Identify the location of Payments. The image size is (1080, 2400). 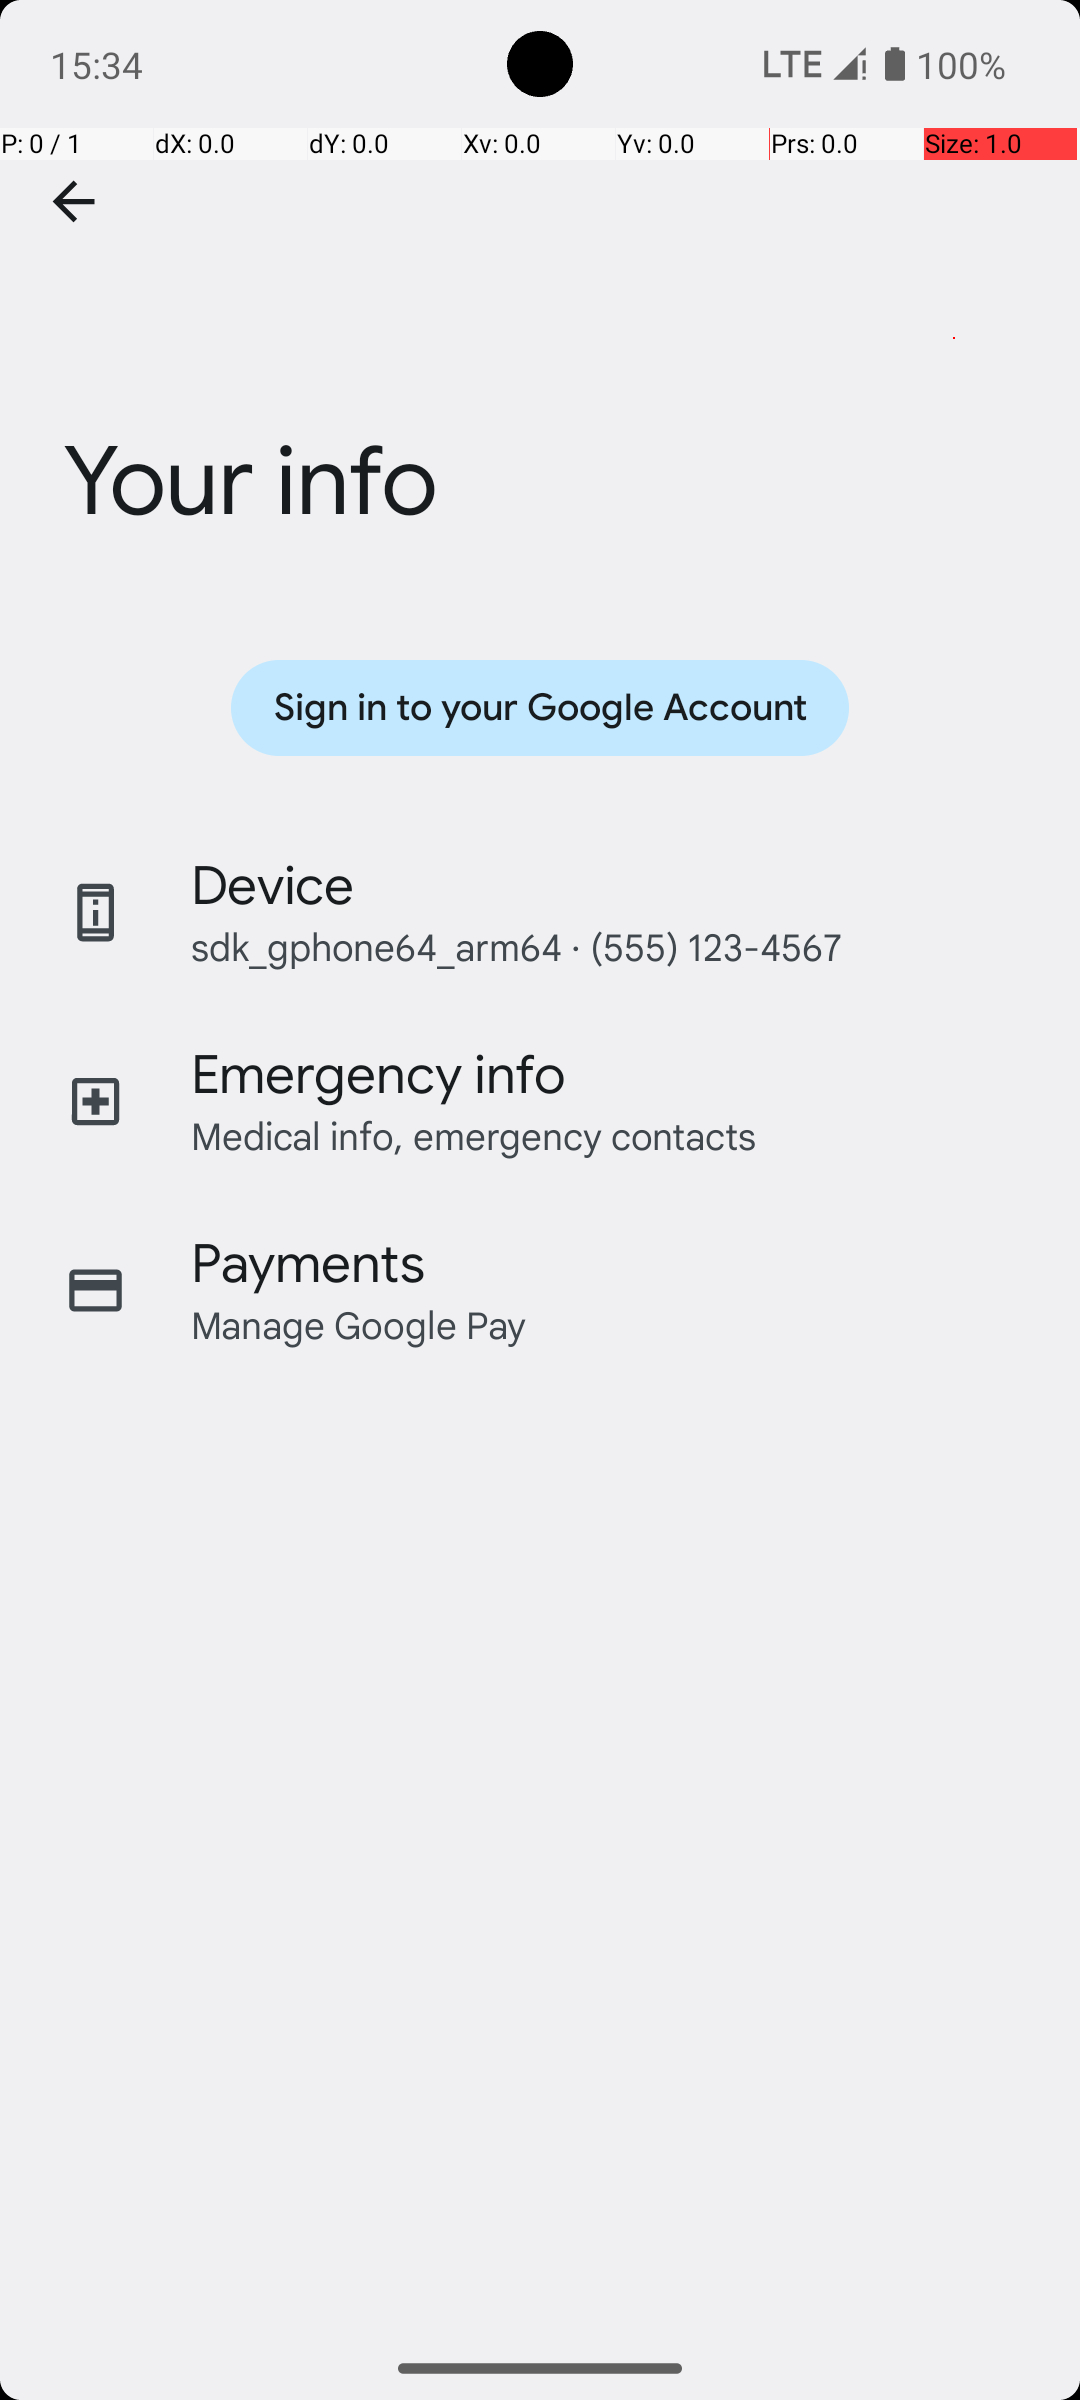
(308, 1264).